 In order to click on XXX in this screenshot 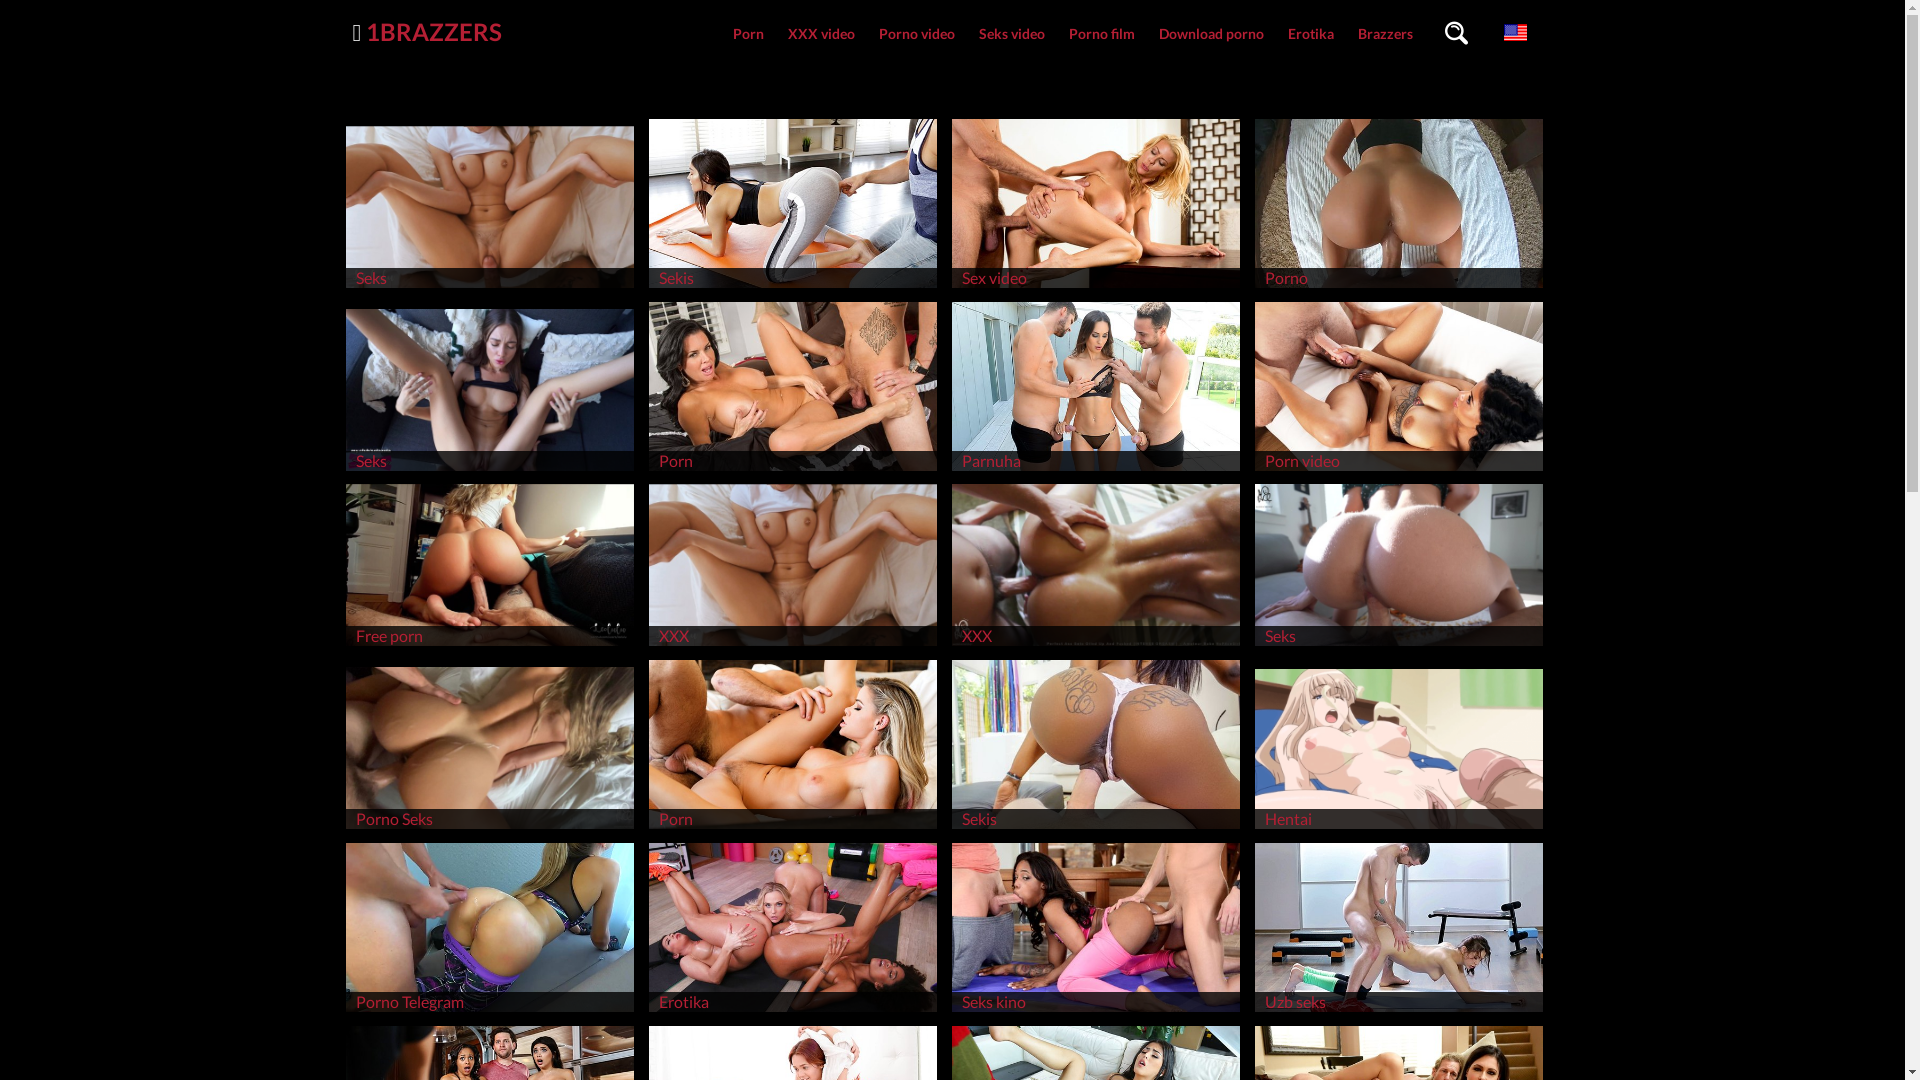, I will do `click(793, 646)`.